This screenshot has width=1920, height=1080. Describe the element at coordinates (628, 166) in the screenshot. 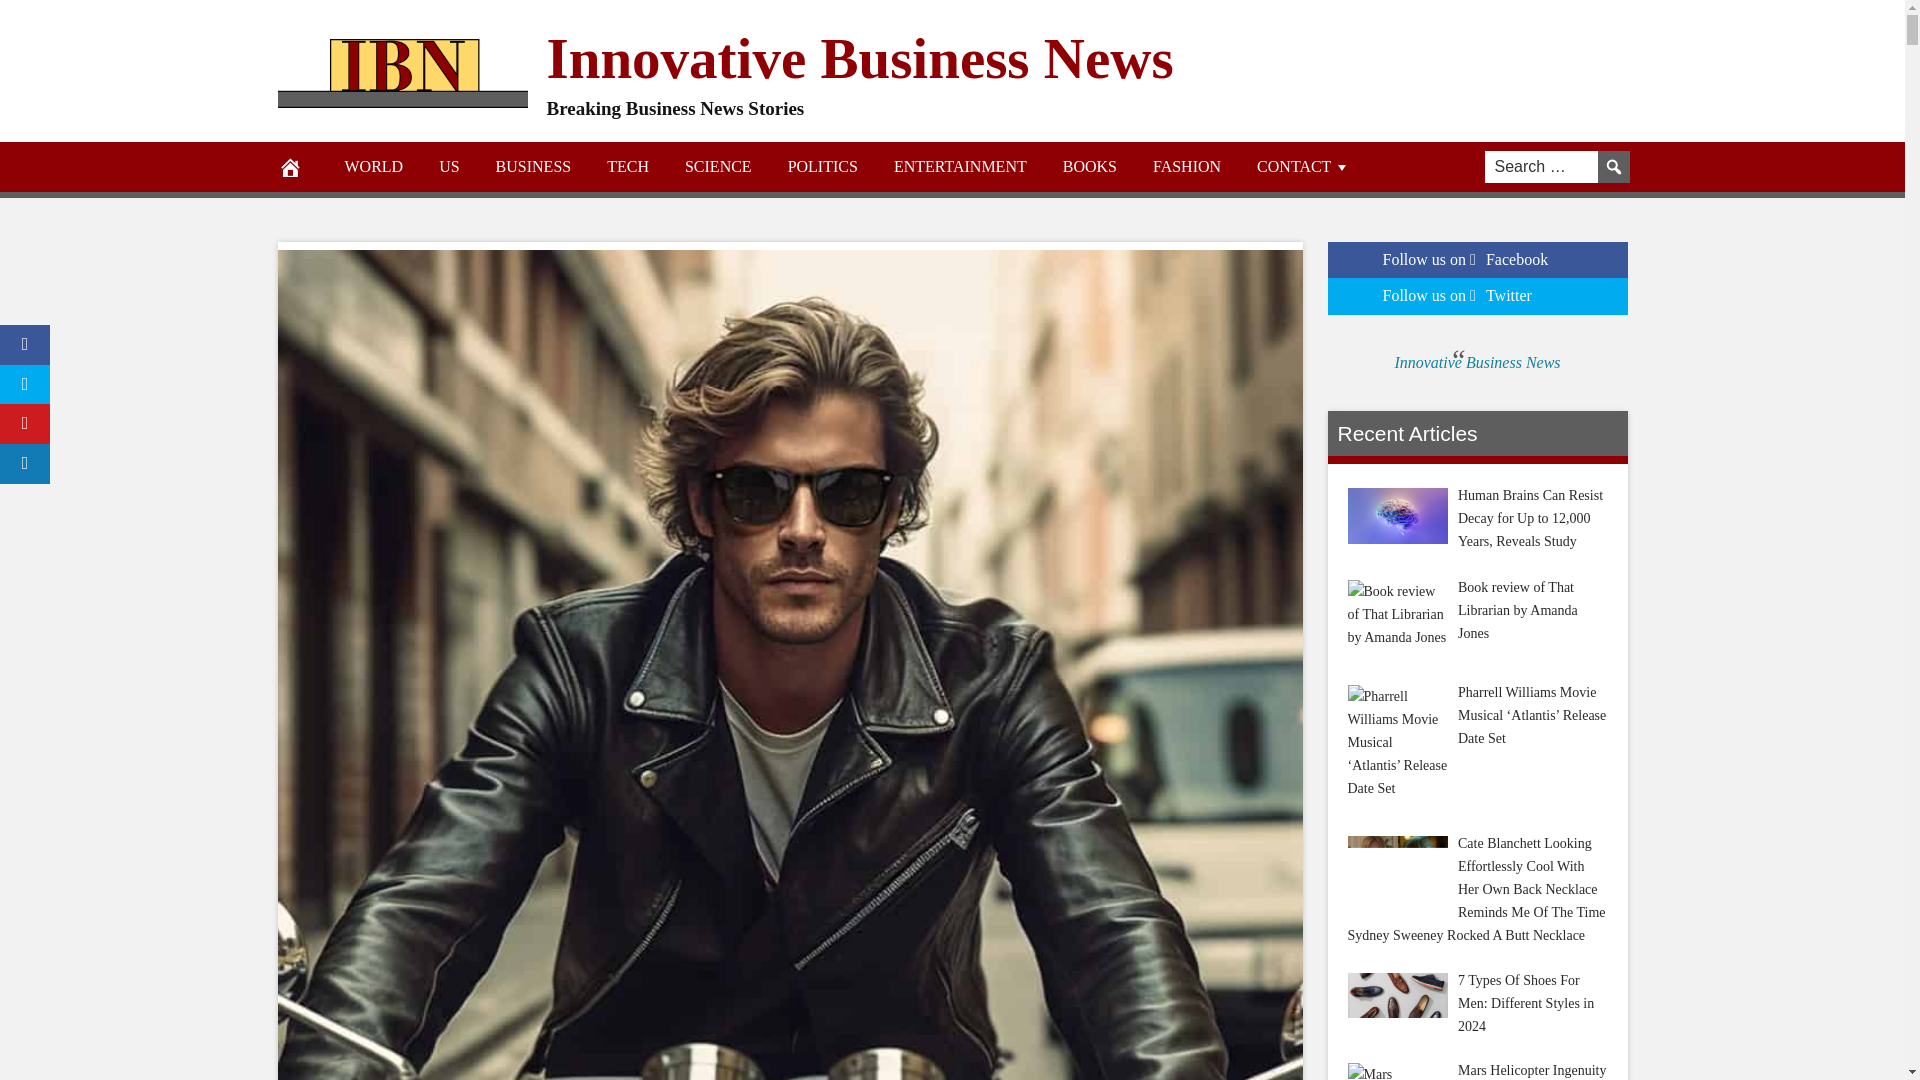

I see `TECH` at that location.